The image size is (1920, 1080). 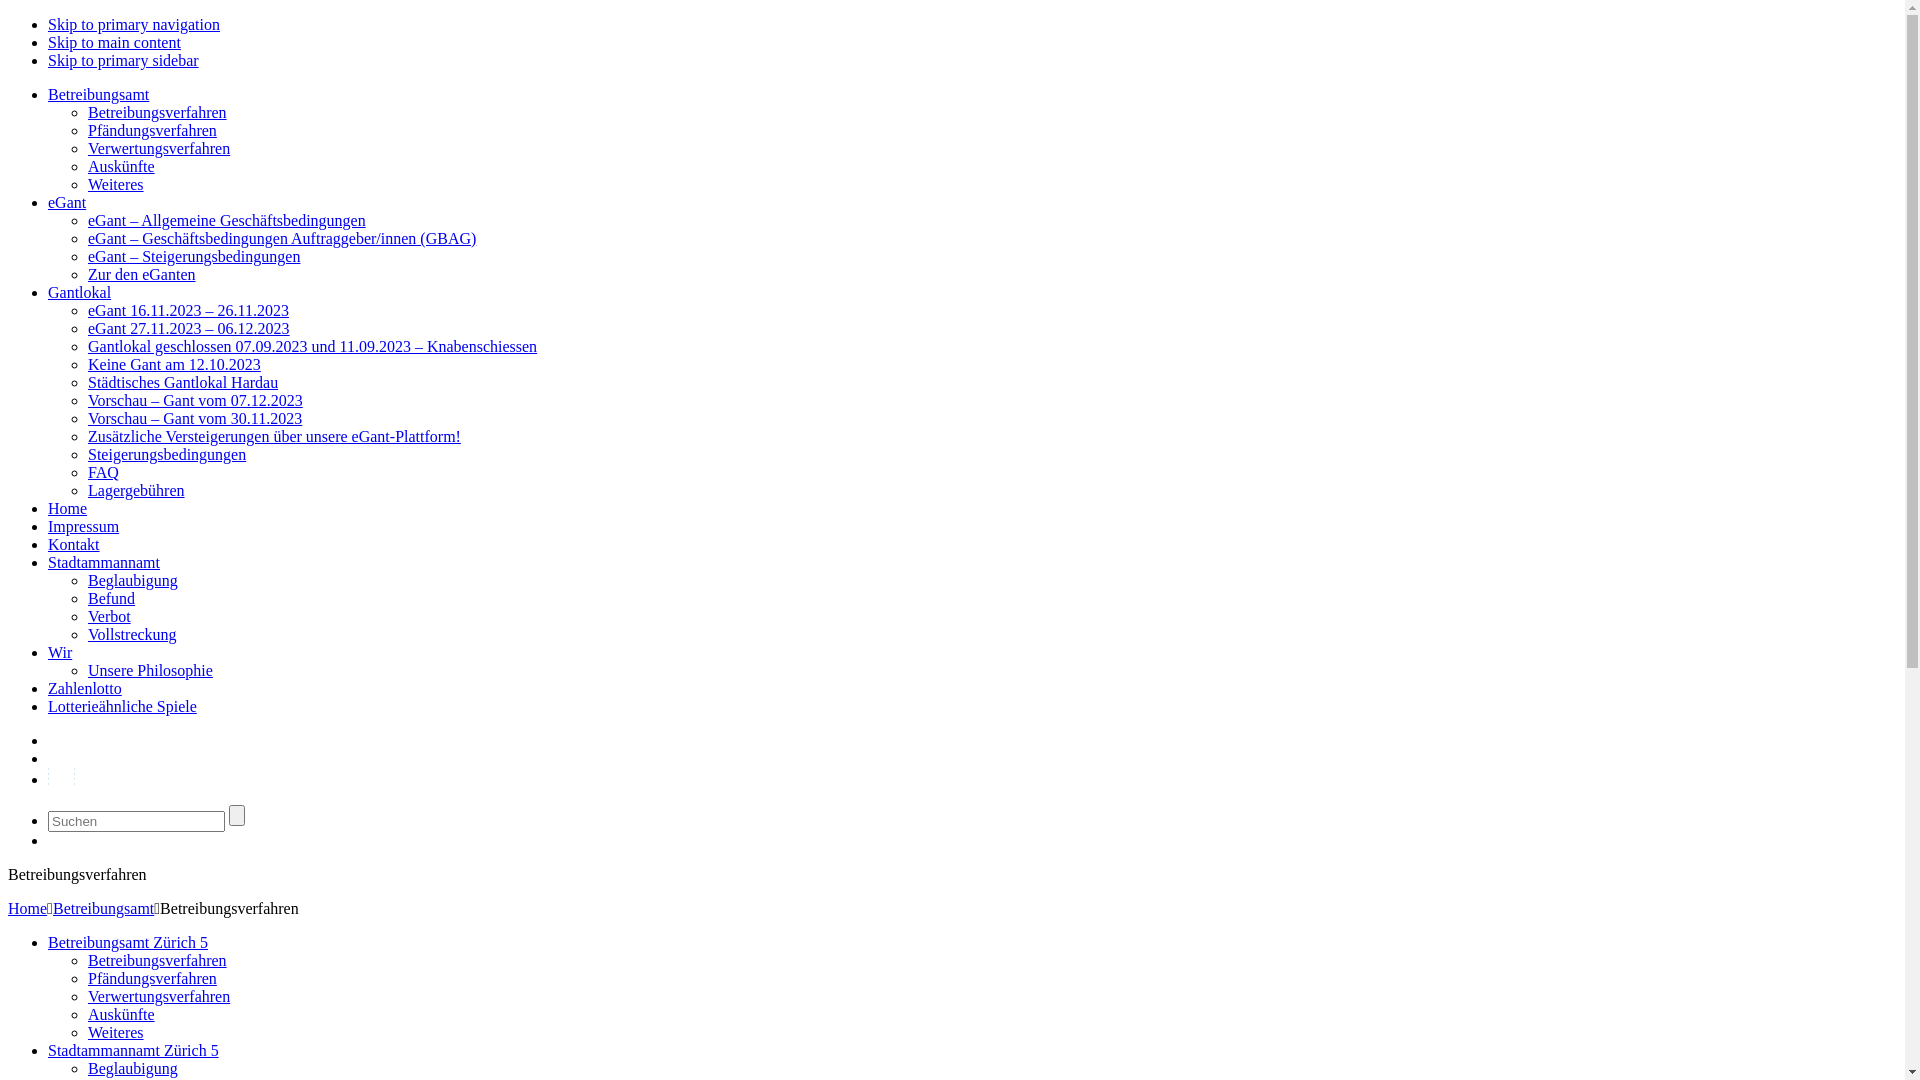 I want to click on Wir, so click(x=60, y=652).